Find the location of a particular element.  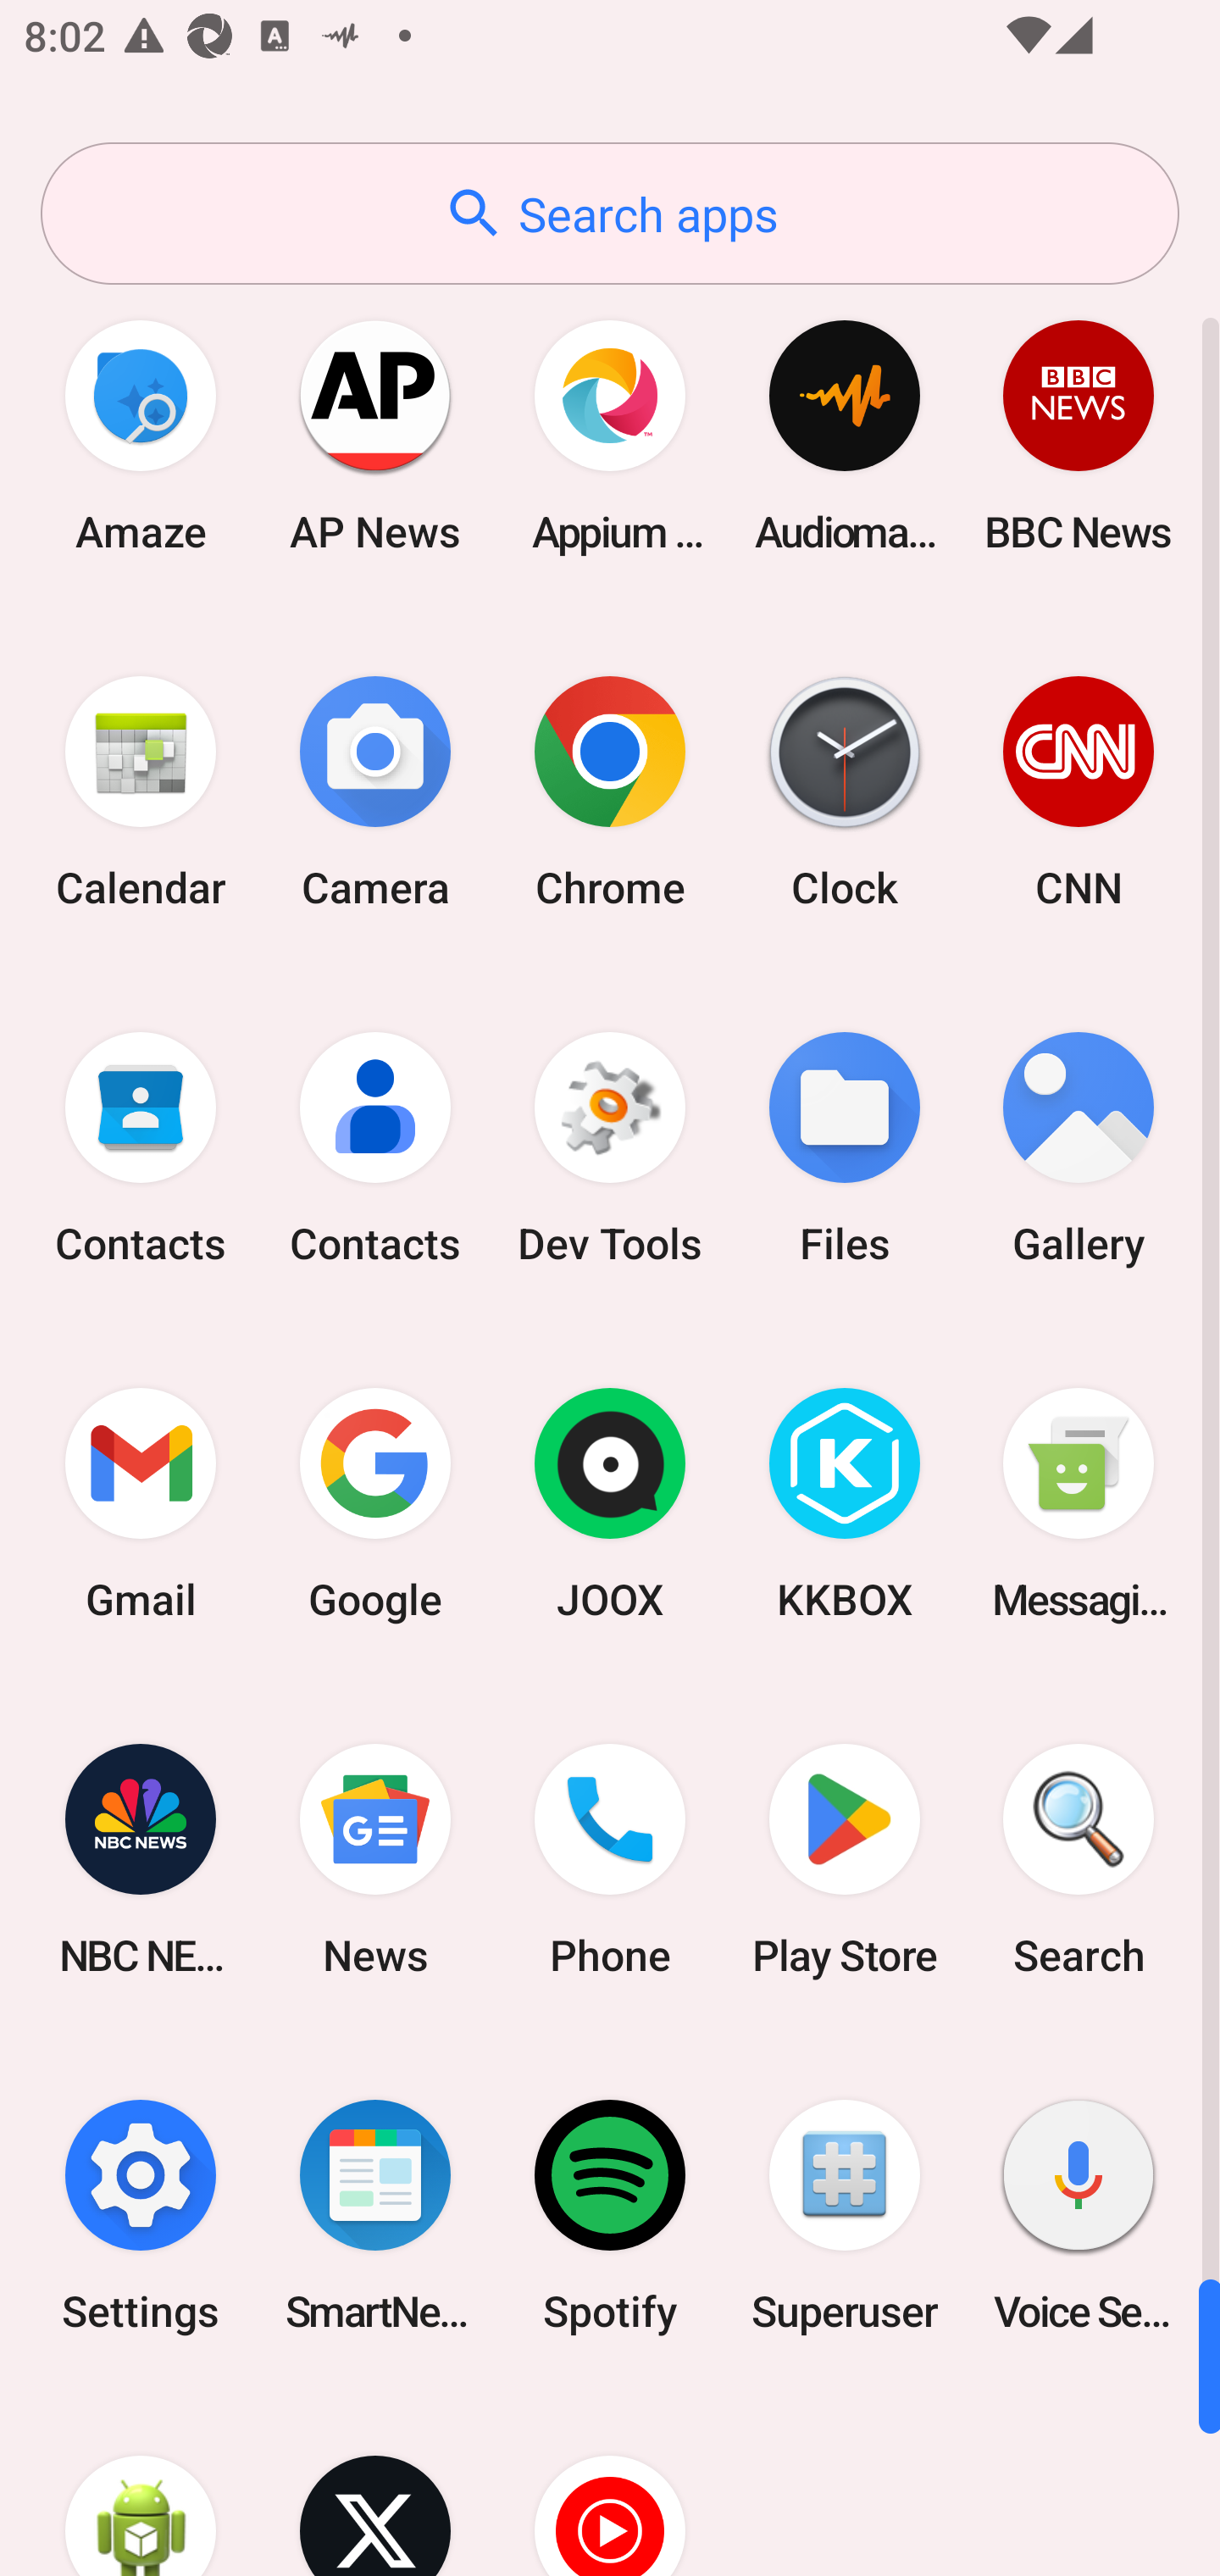

Dev Tools is located at coordinates (610, 1149).